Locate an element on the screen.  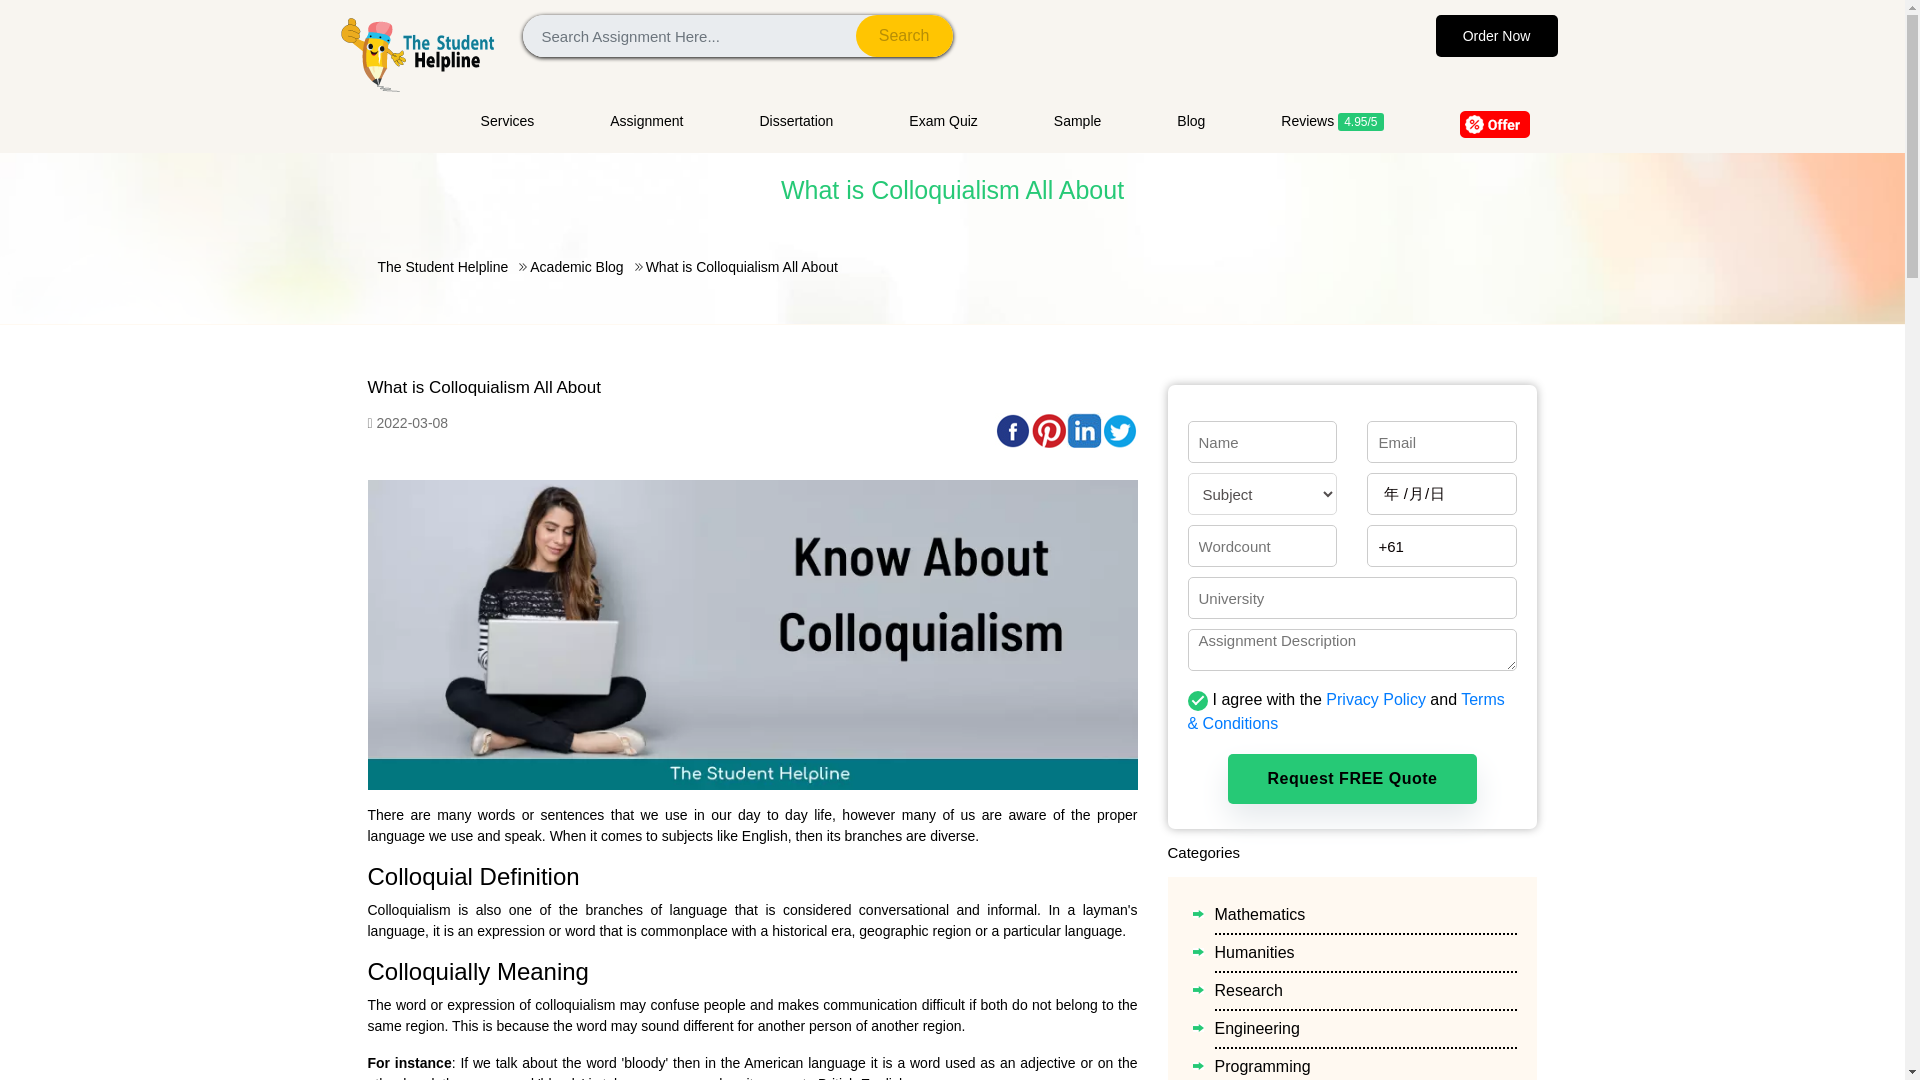
Services is located at coordinates (526, 121).